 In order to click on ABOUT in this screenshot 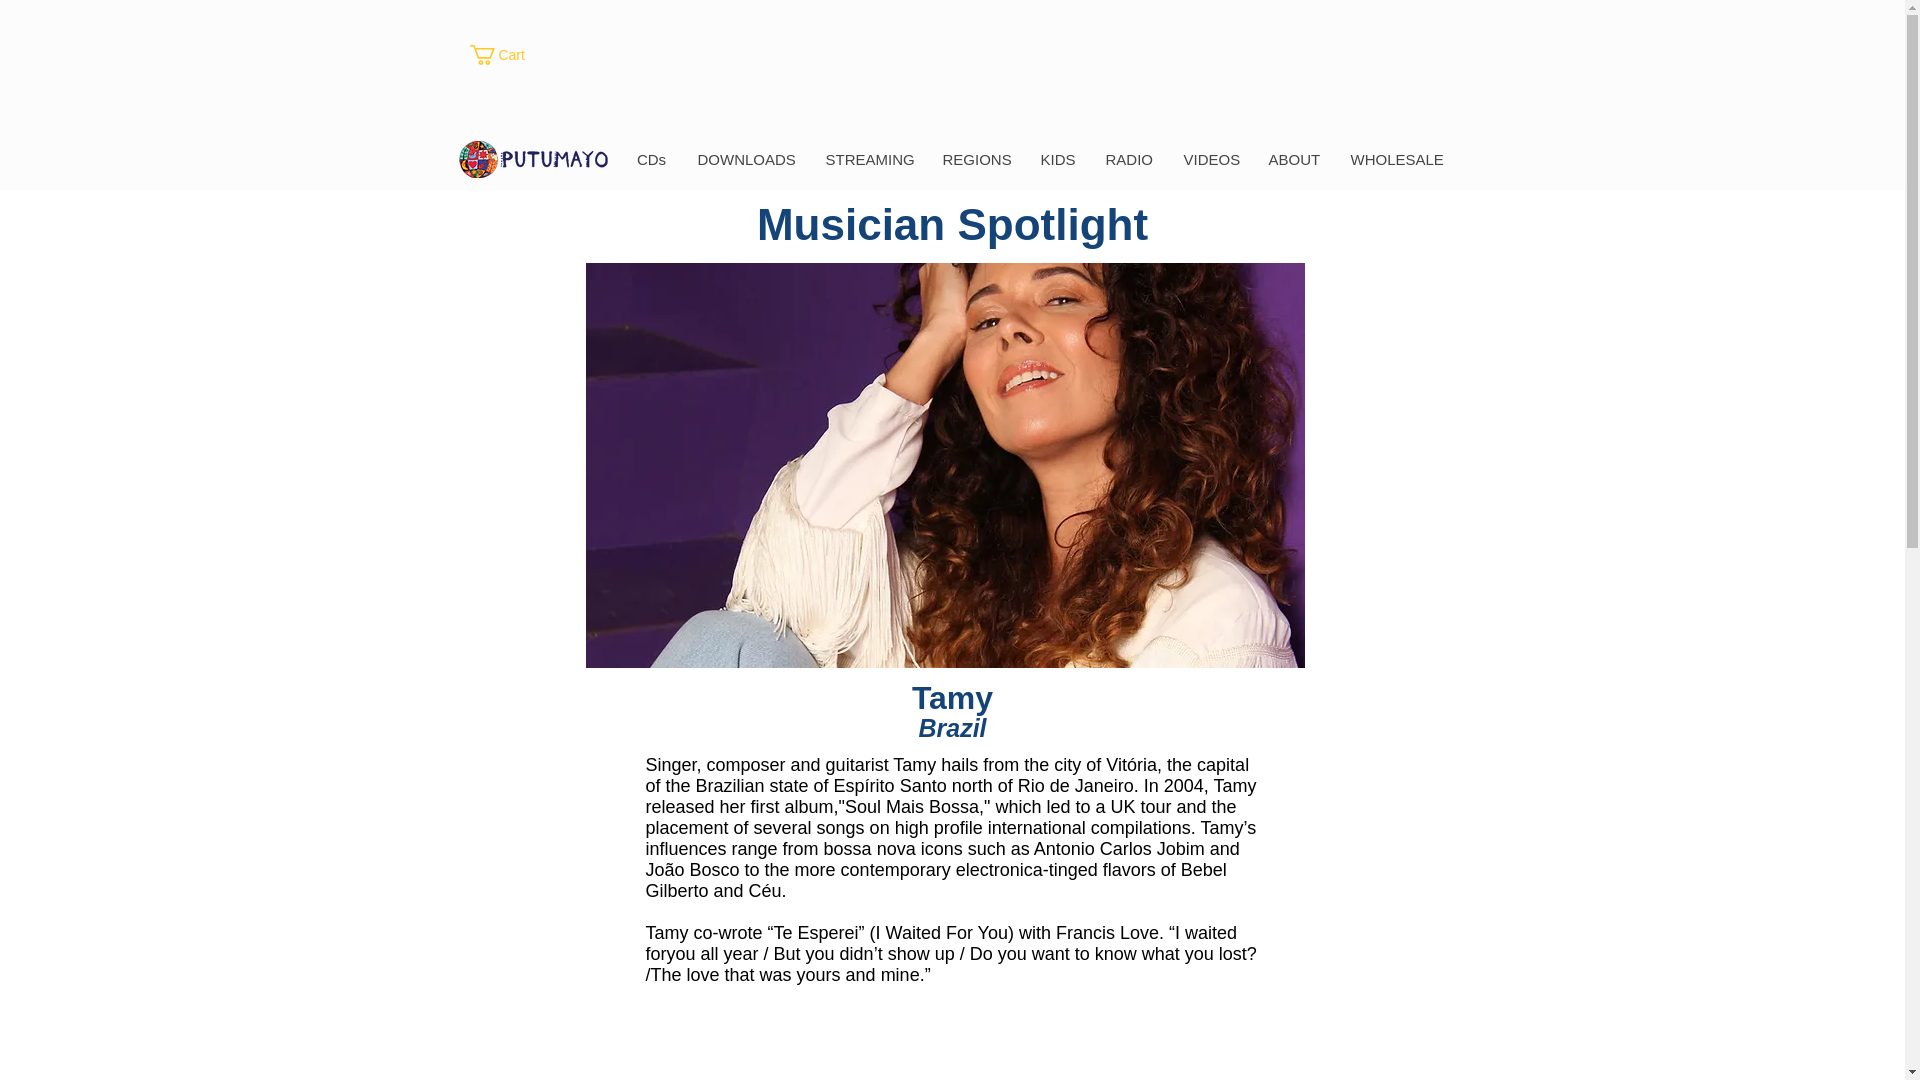, I will do `click(1292, 160)`.